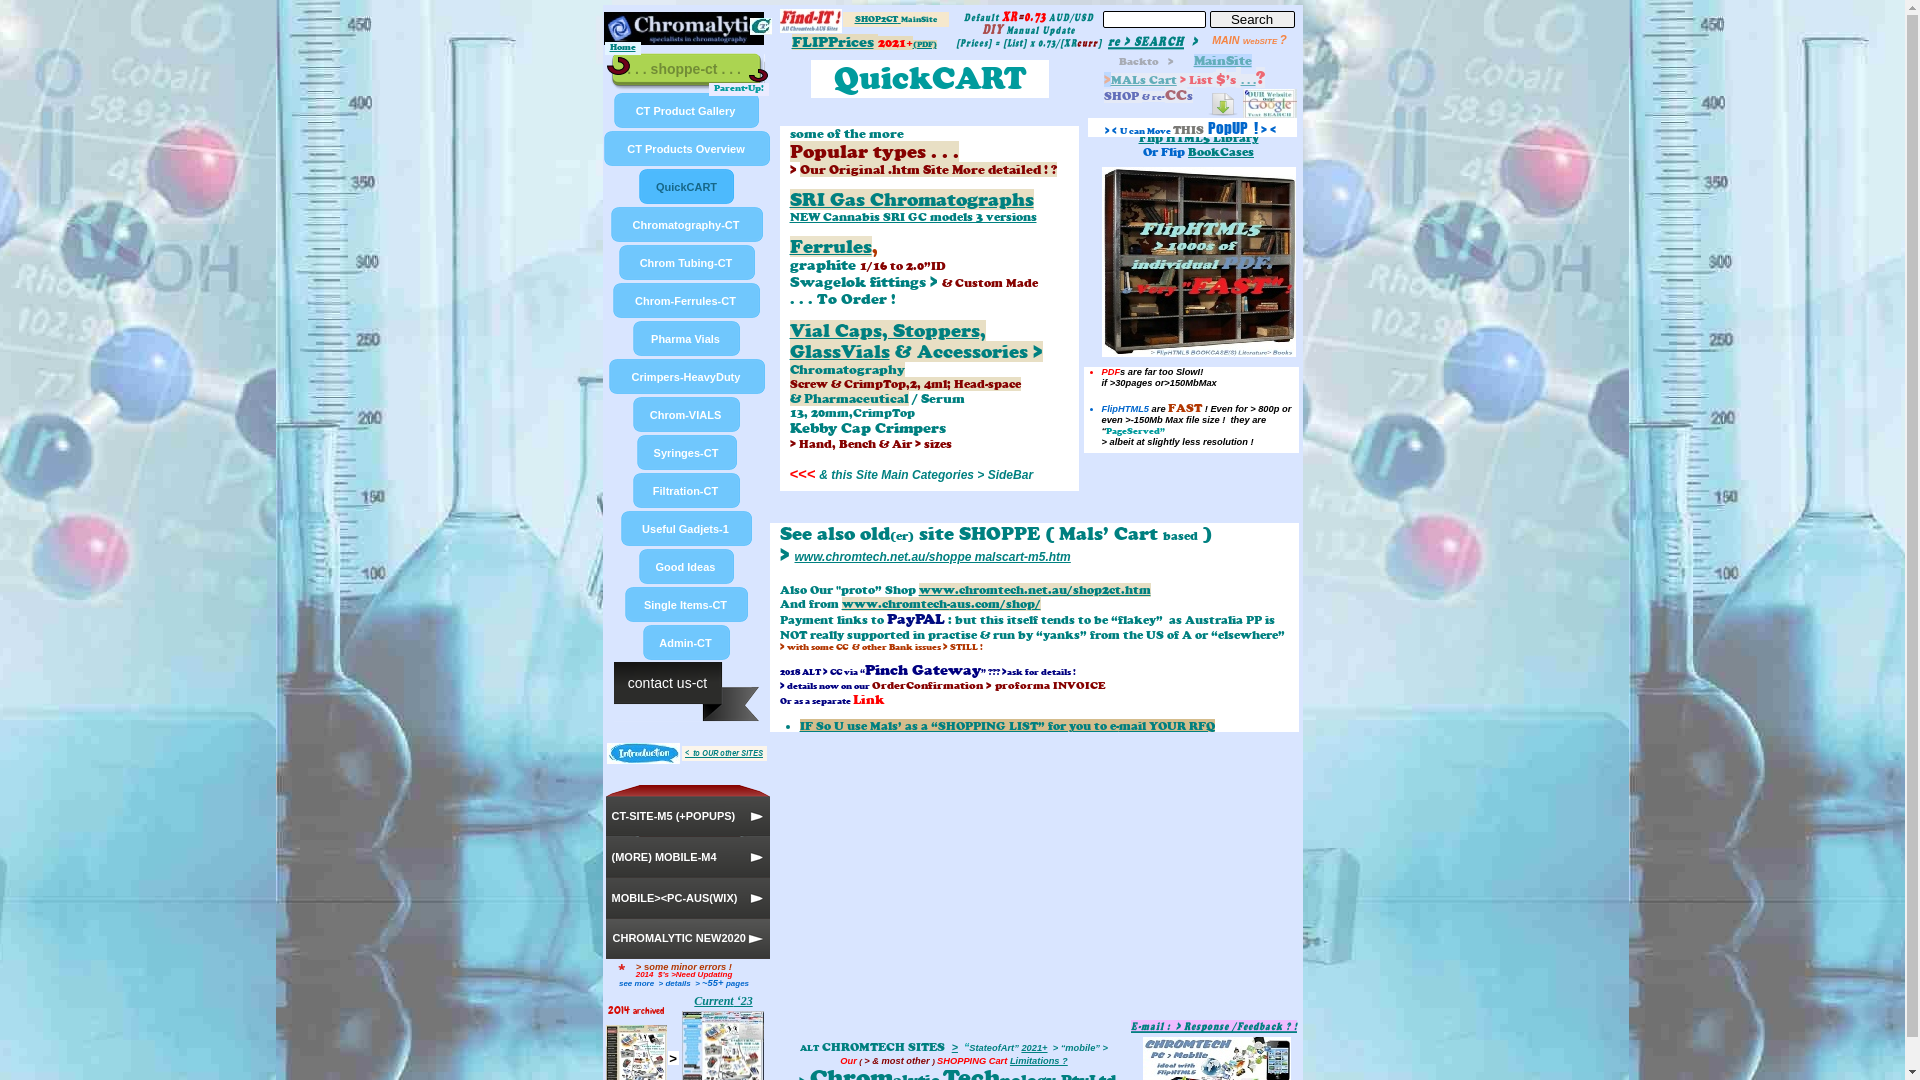 This screenshot has width=1920, height=1080. I want to click on CT Products Overview, so click(686, 149).